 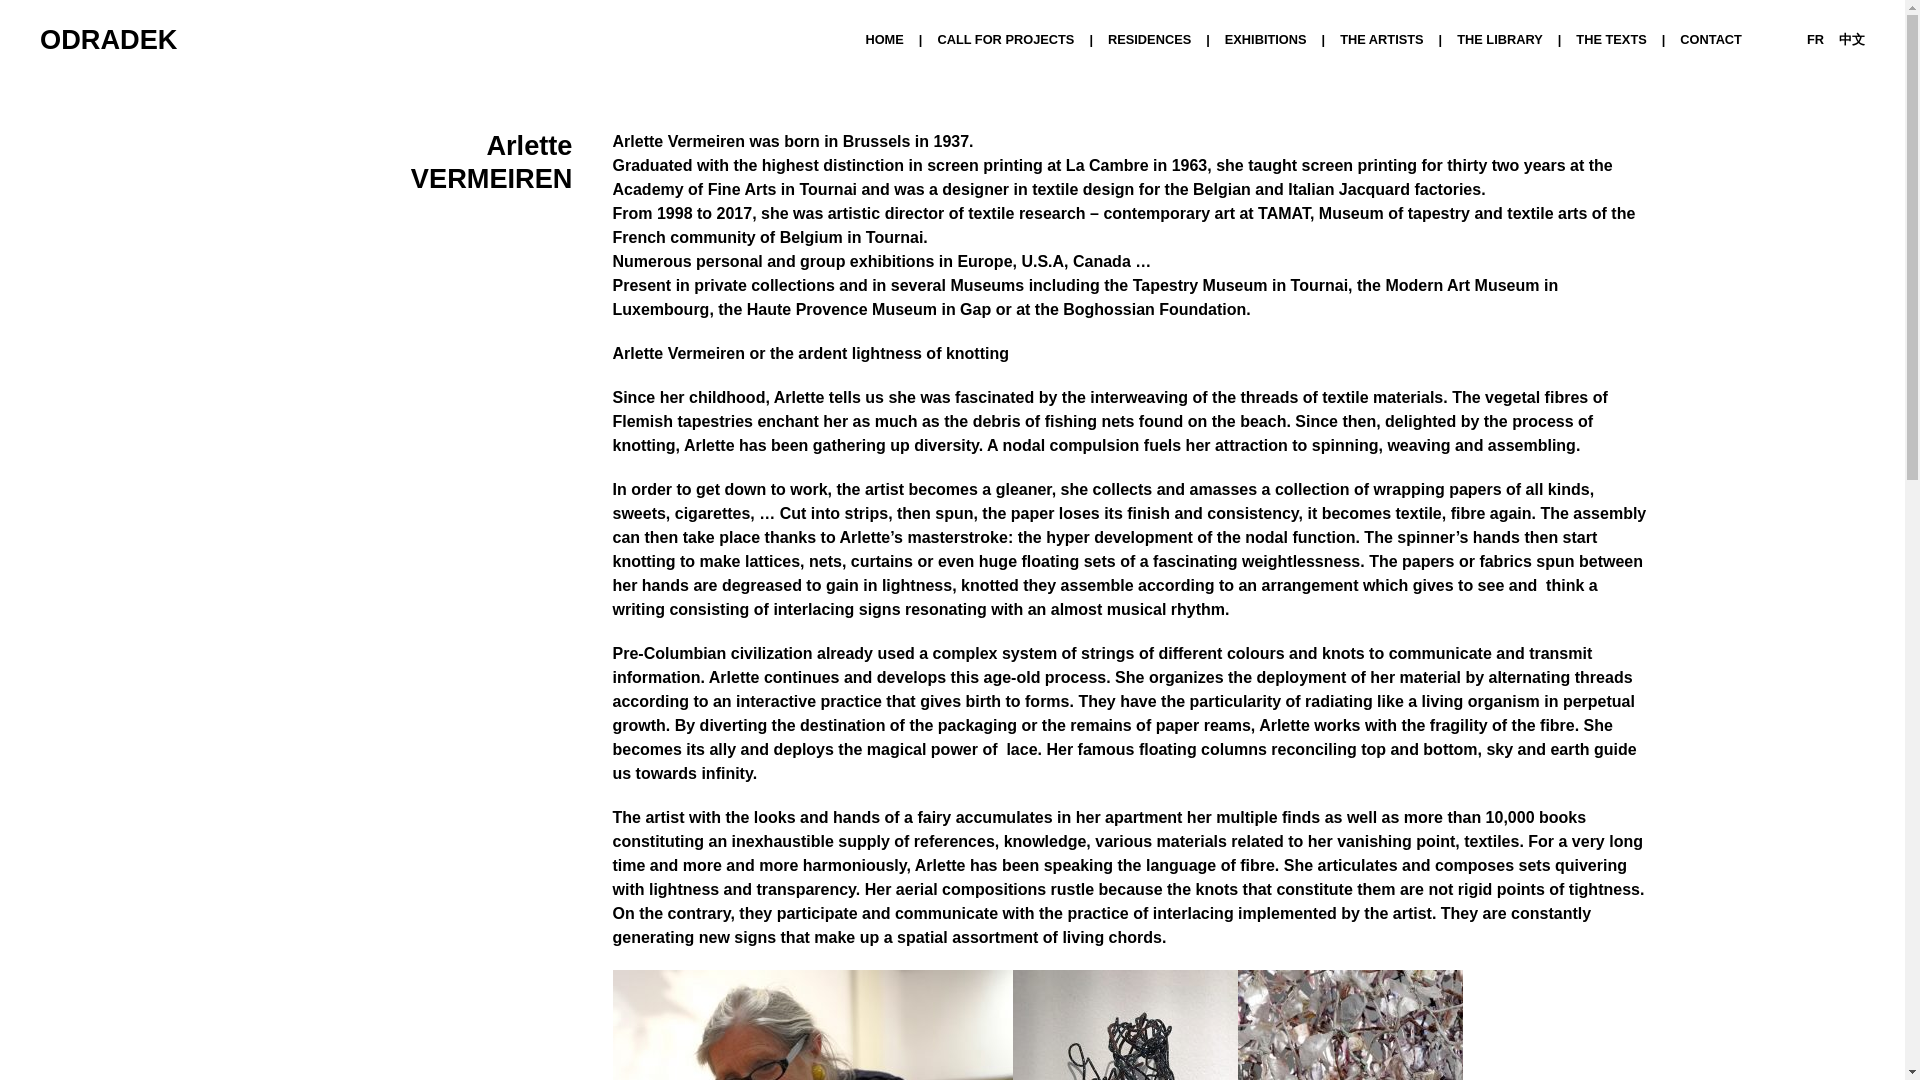 I want to click on RESIDENCES, so click(x=1166, y=40).